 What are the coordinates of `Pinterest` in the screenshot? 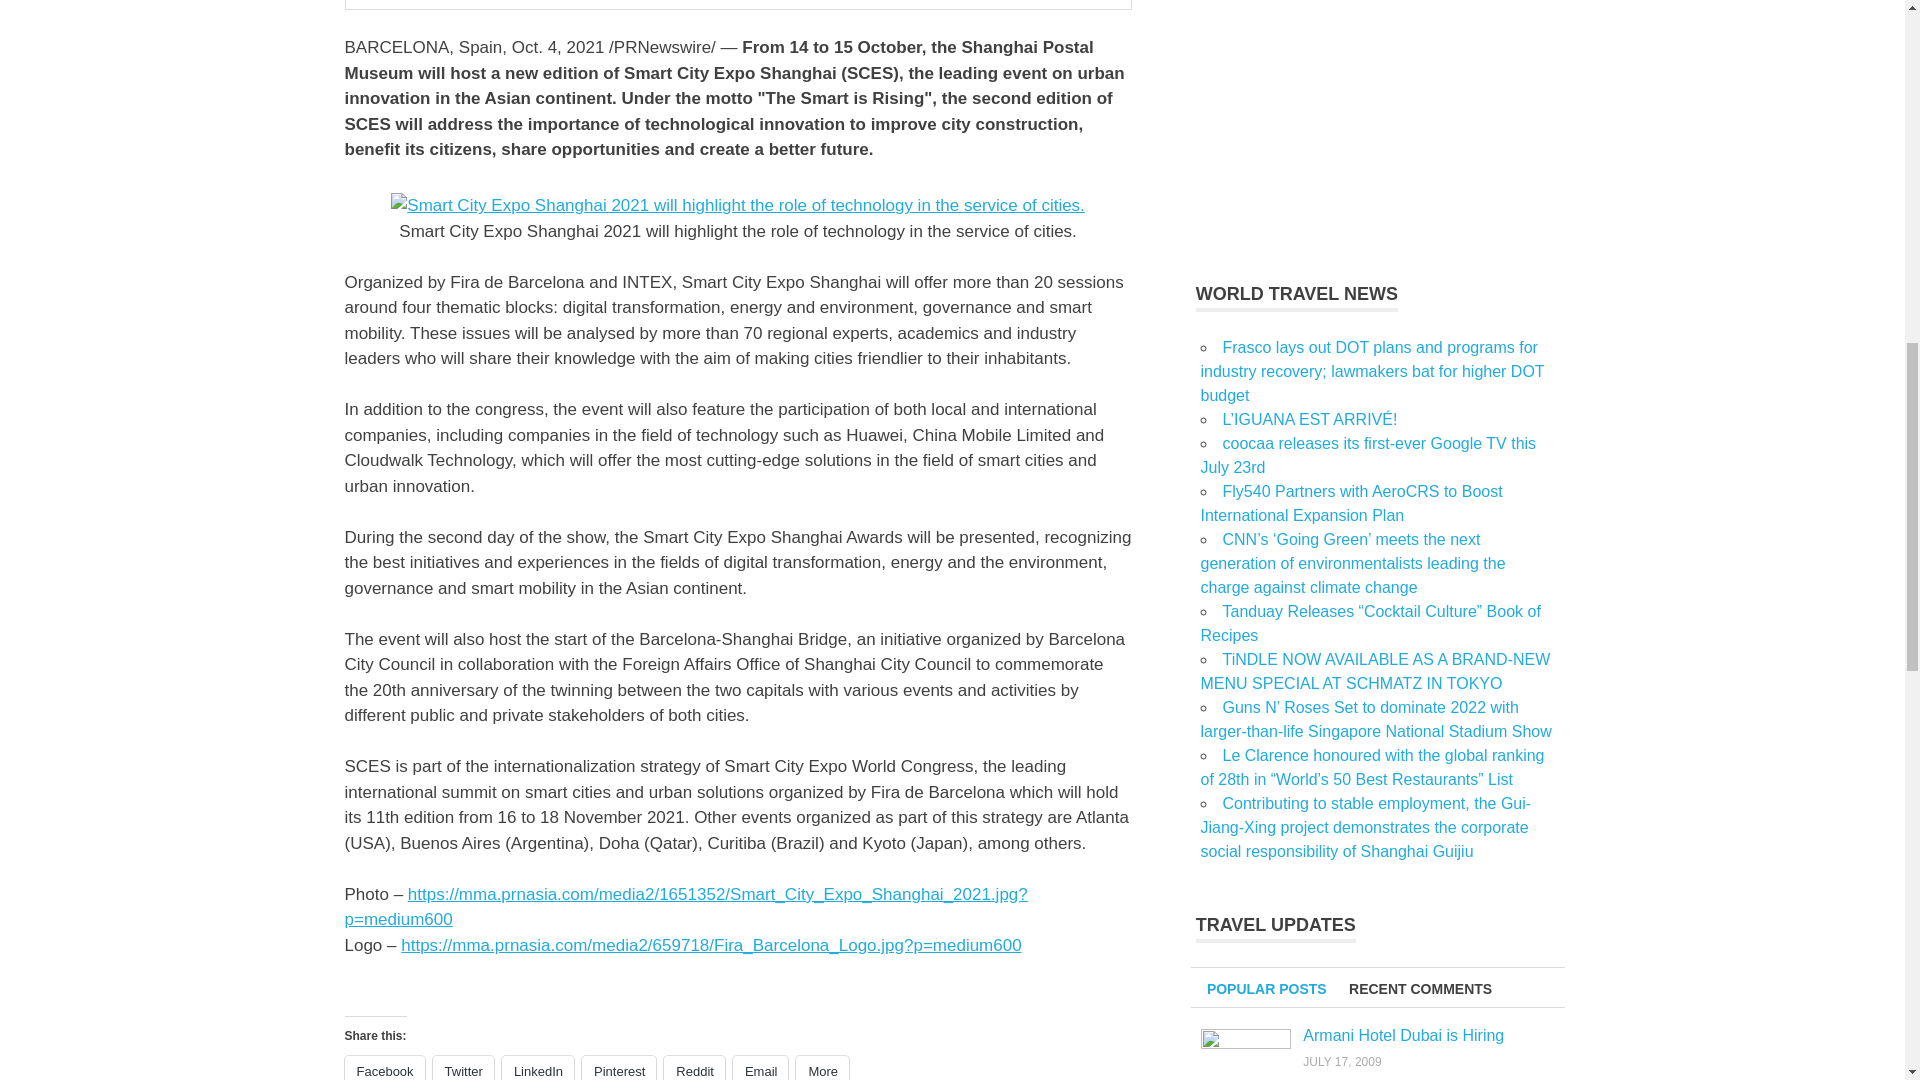 It's located at (618, 1068).